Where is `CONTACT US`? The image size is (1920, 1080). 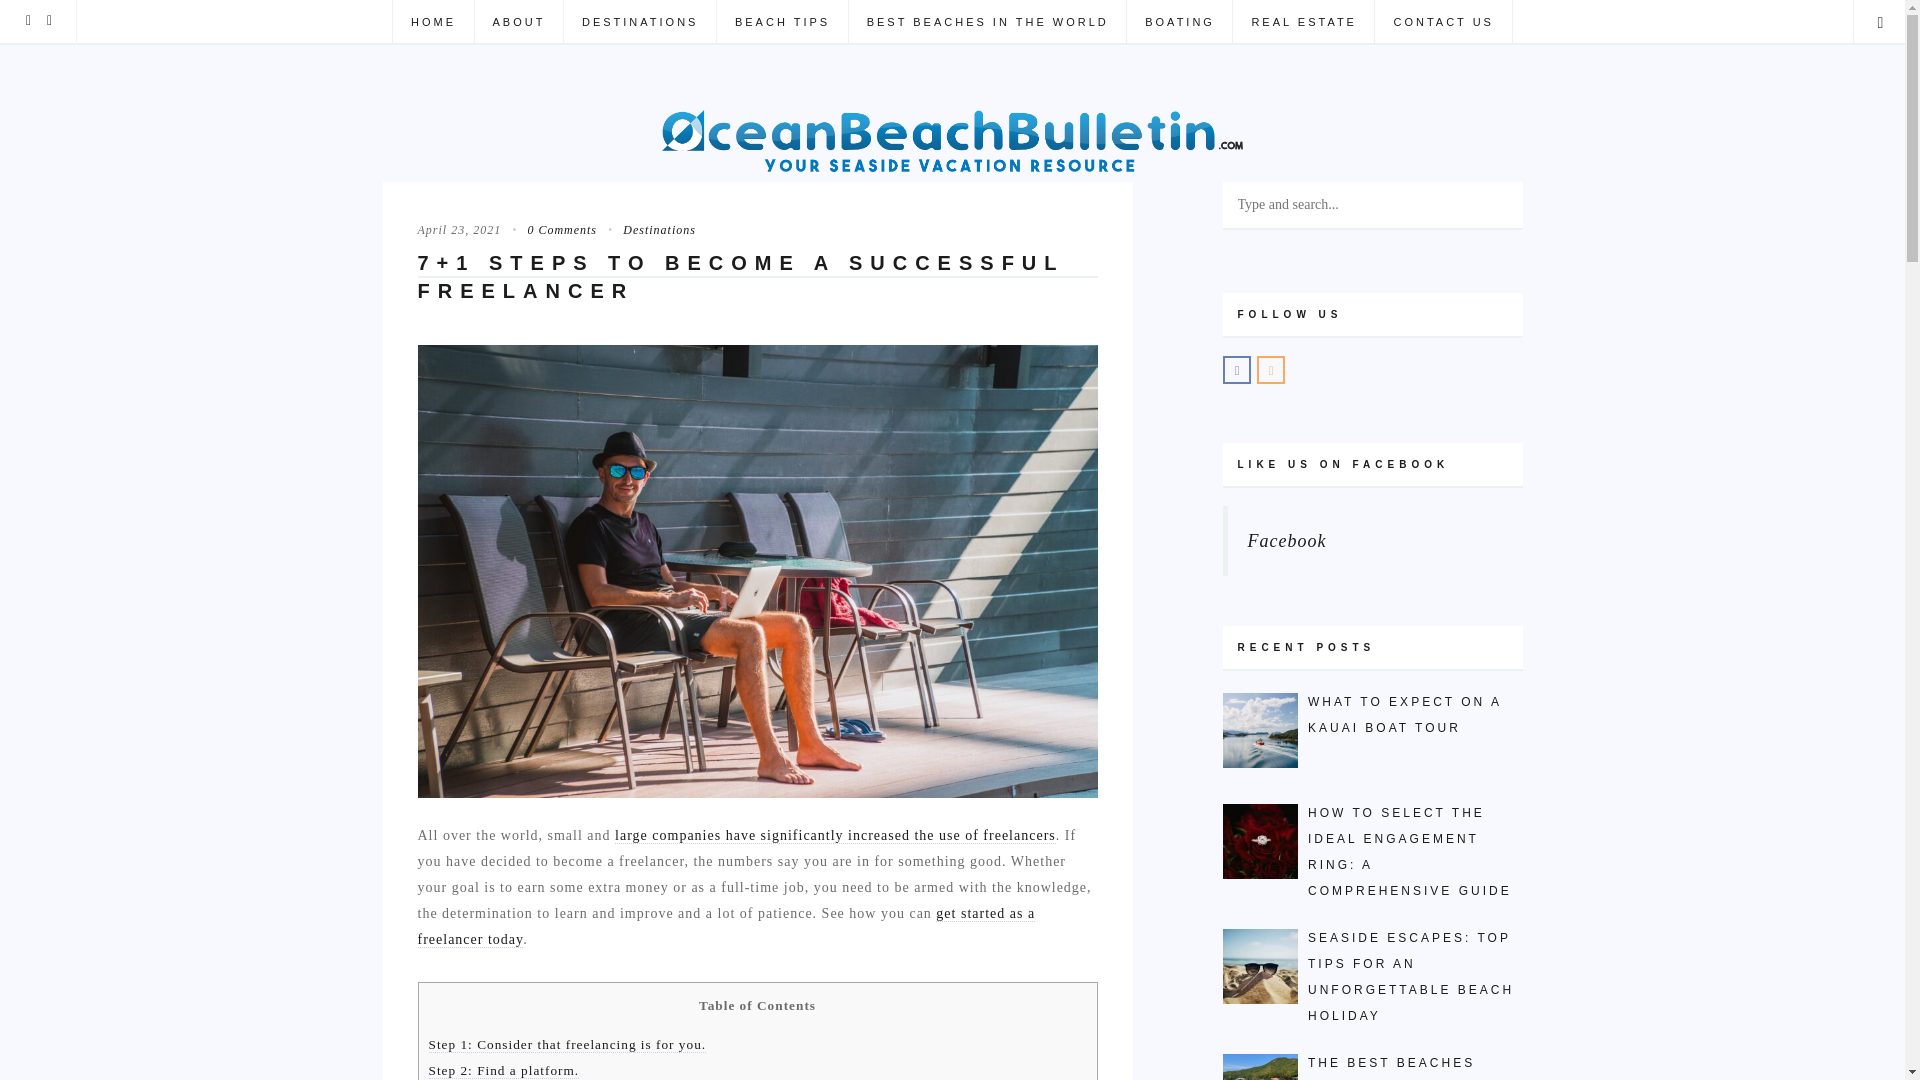 CONTACT US is located at coordinates (1443, 22).